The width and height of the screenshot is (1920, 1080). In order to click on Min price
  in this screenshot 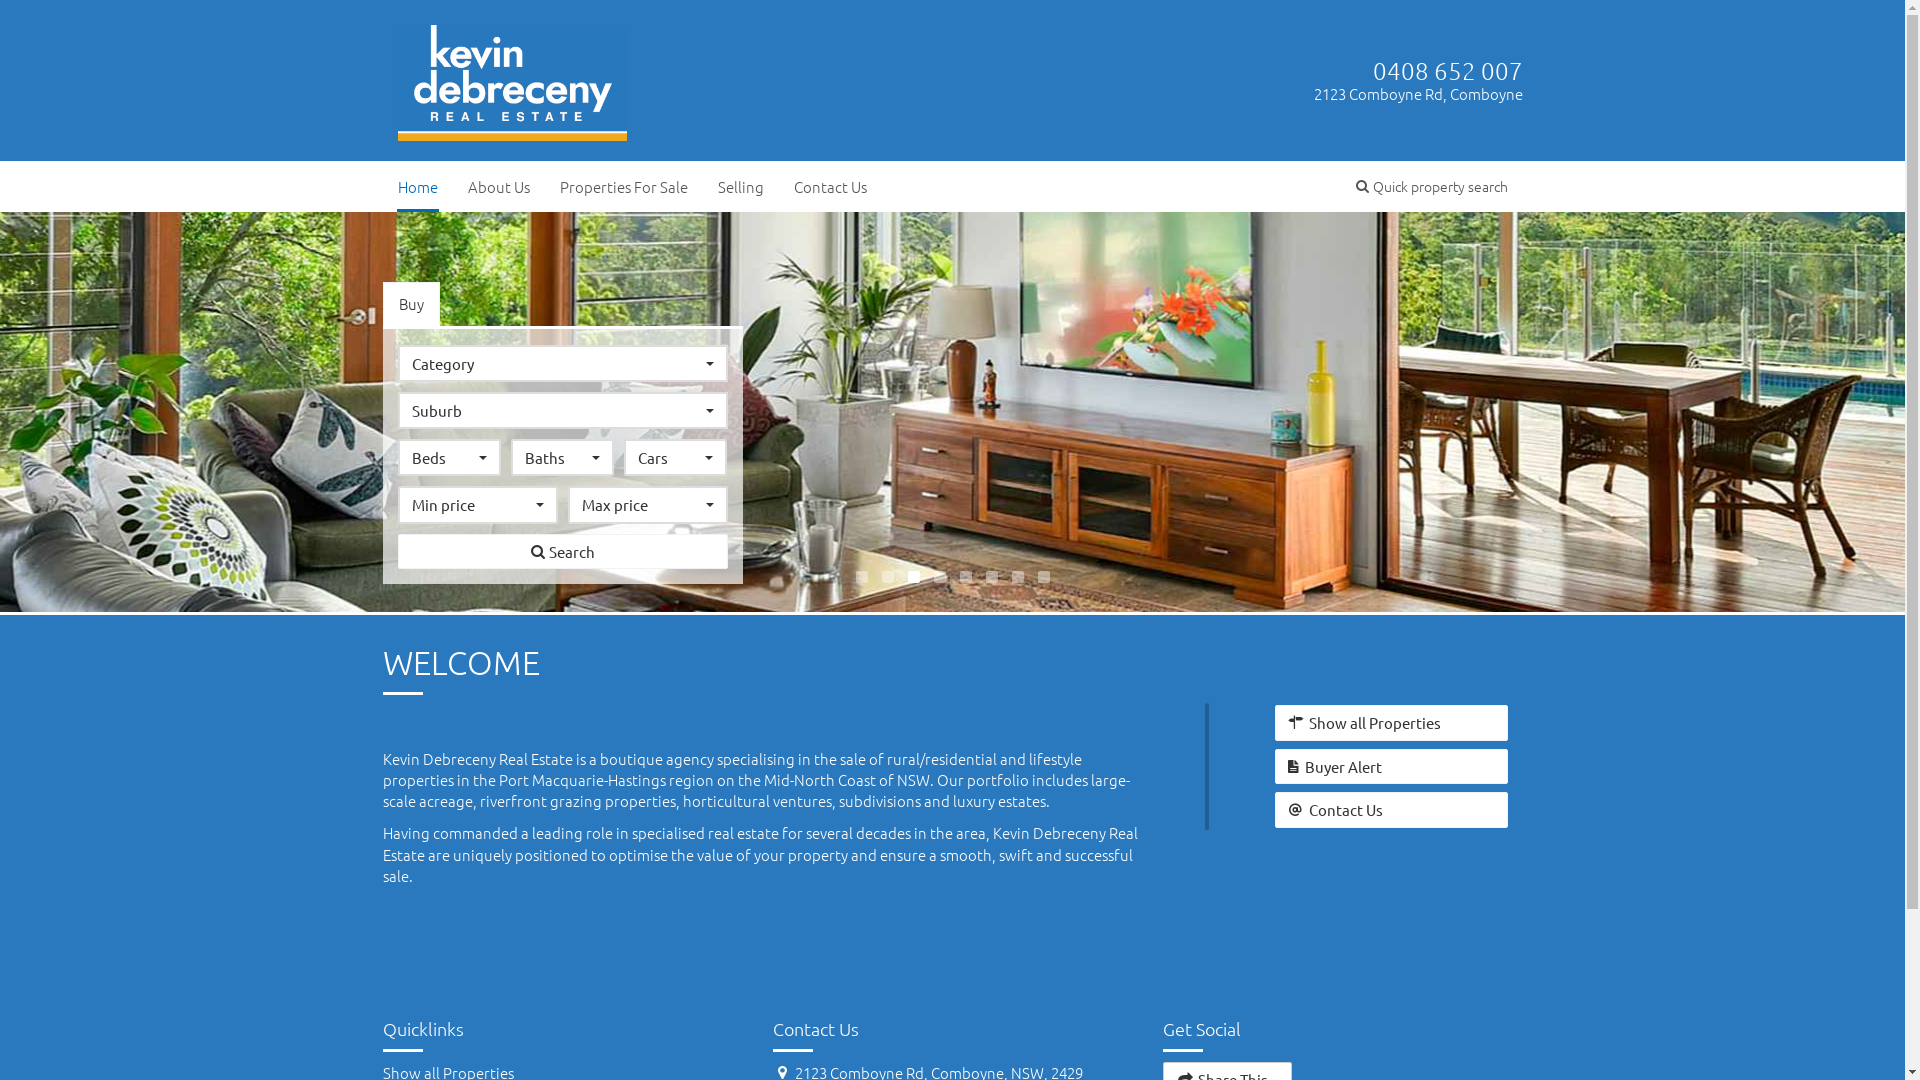, I will do `click(478, 504)`.